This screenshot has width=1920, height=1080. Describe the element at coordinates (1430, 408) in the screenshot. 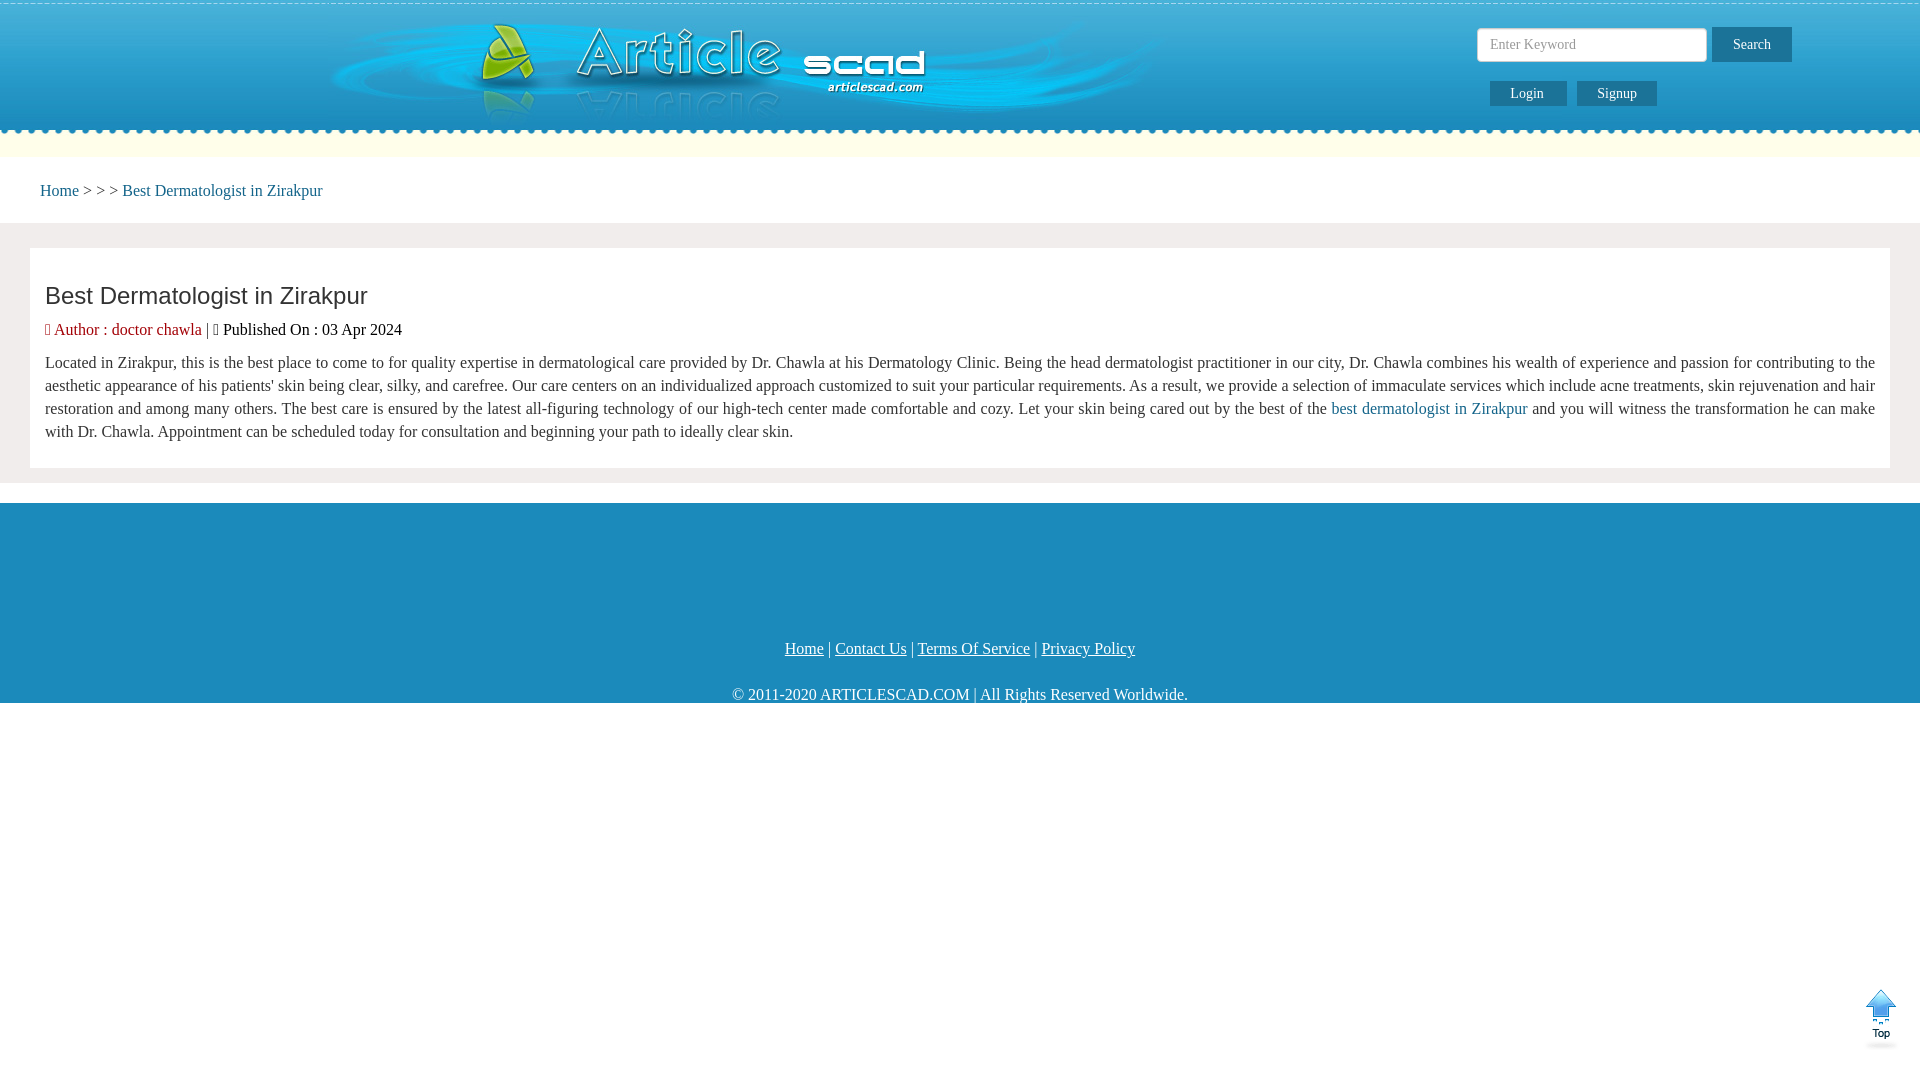

I see `best dermatologist in Zirakpur` at that location.